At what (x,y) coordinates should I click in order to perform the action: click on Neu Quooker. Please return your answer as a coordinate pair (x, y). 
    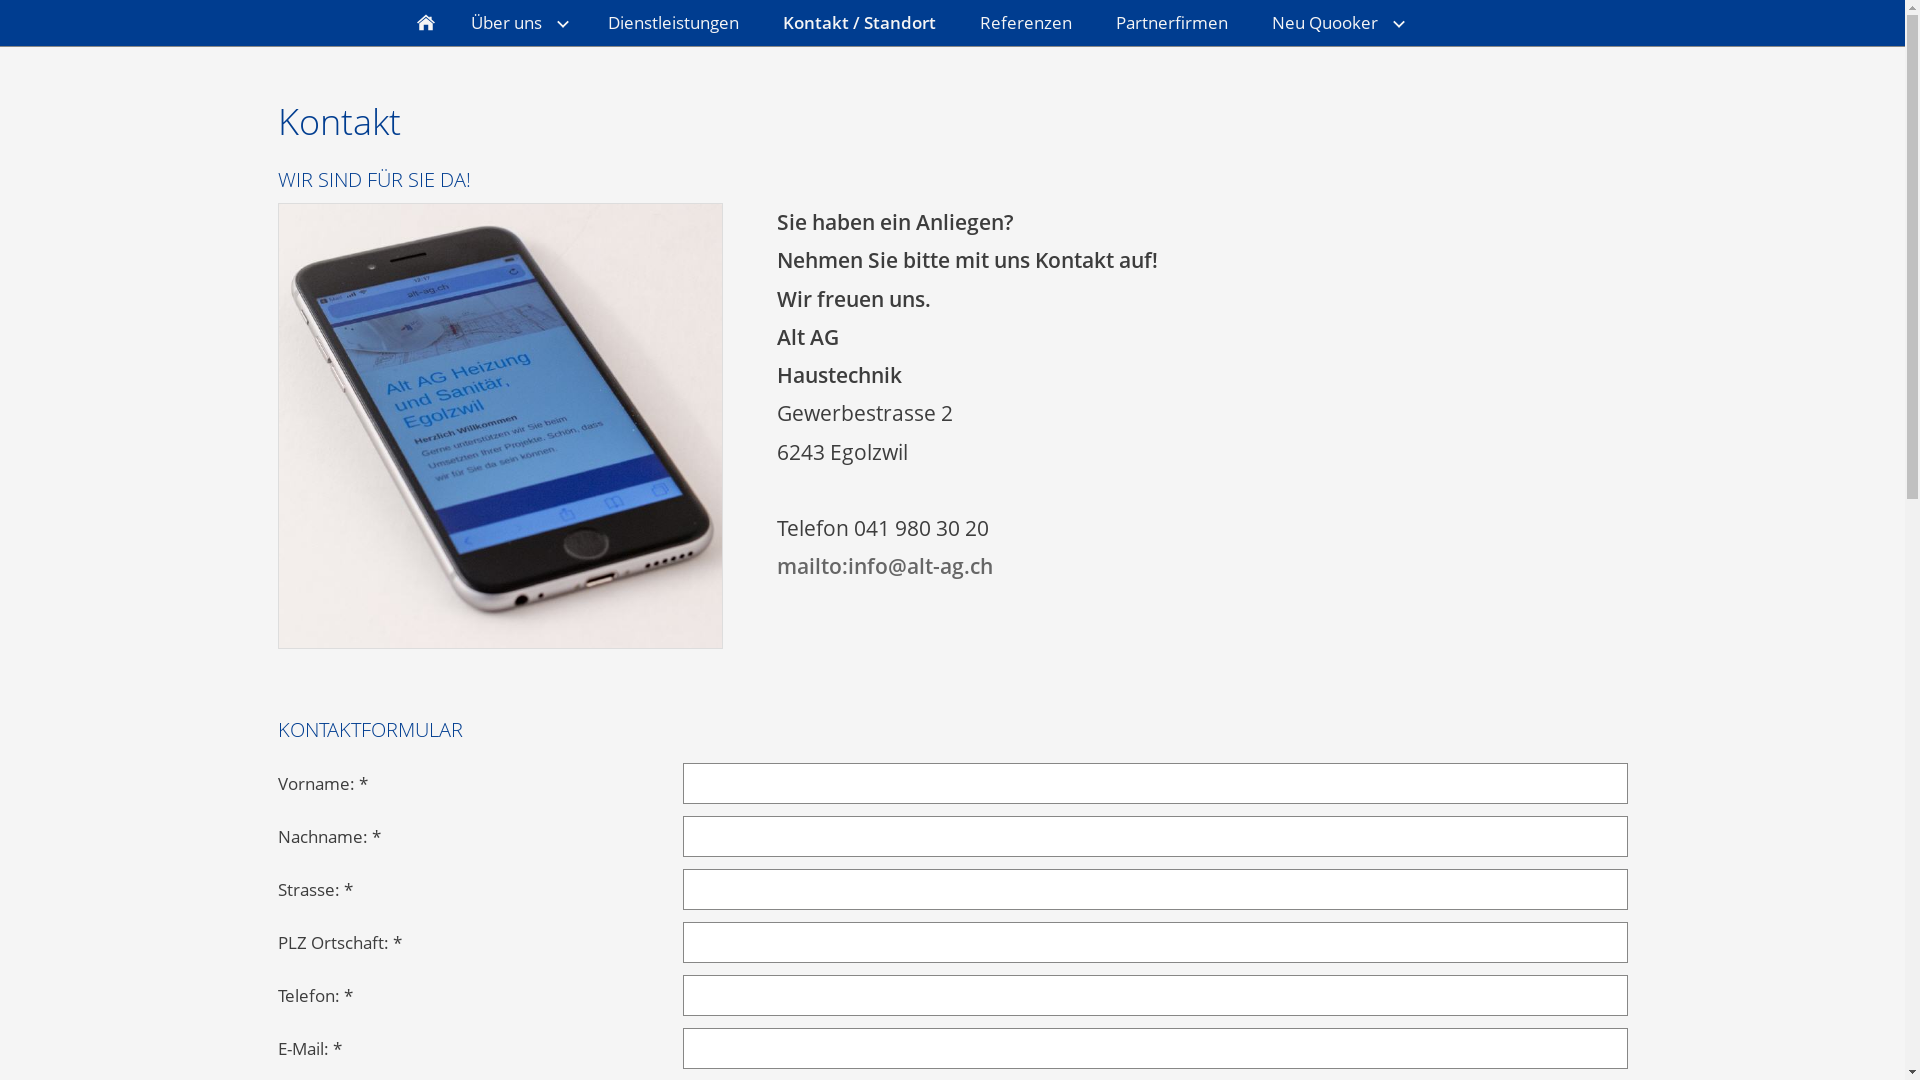
    Looking at the image, I should click on (1336, 23).